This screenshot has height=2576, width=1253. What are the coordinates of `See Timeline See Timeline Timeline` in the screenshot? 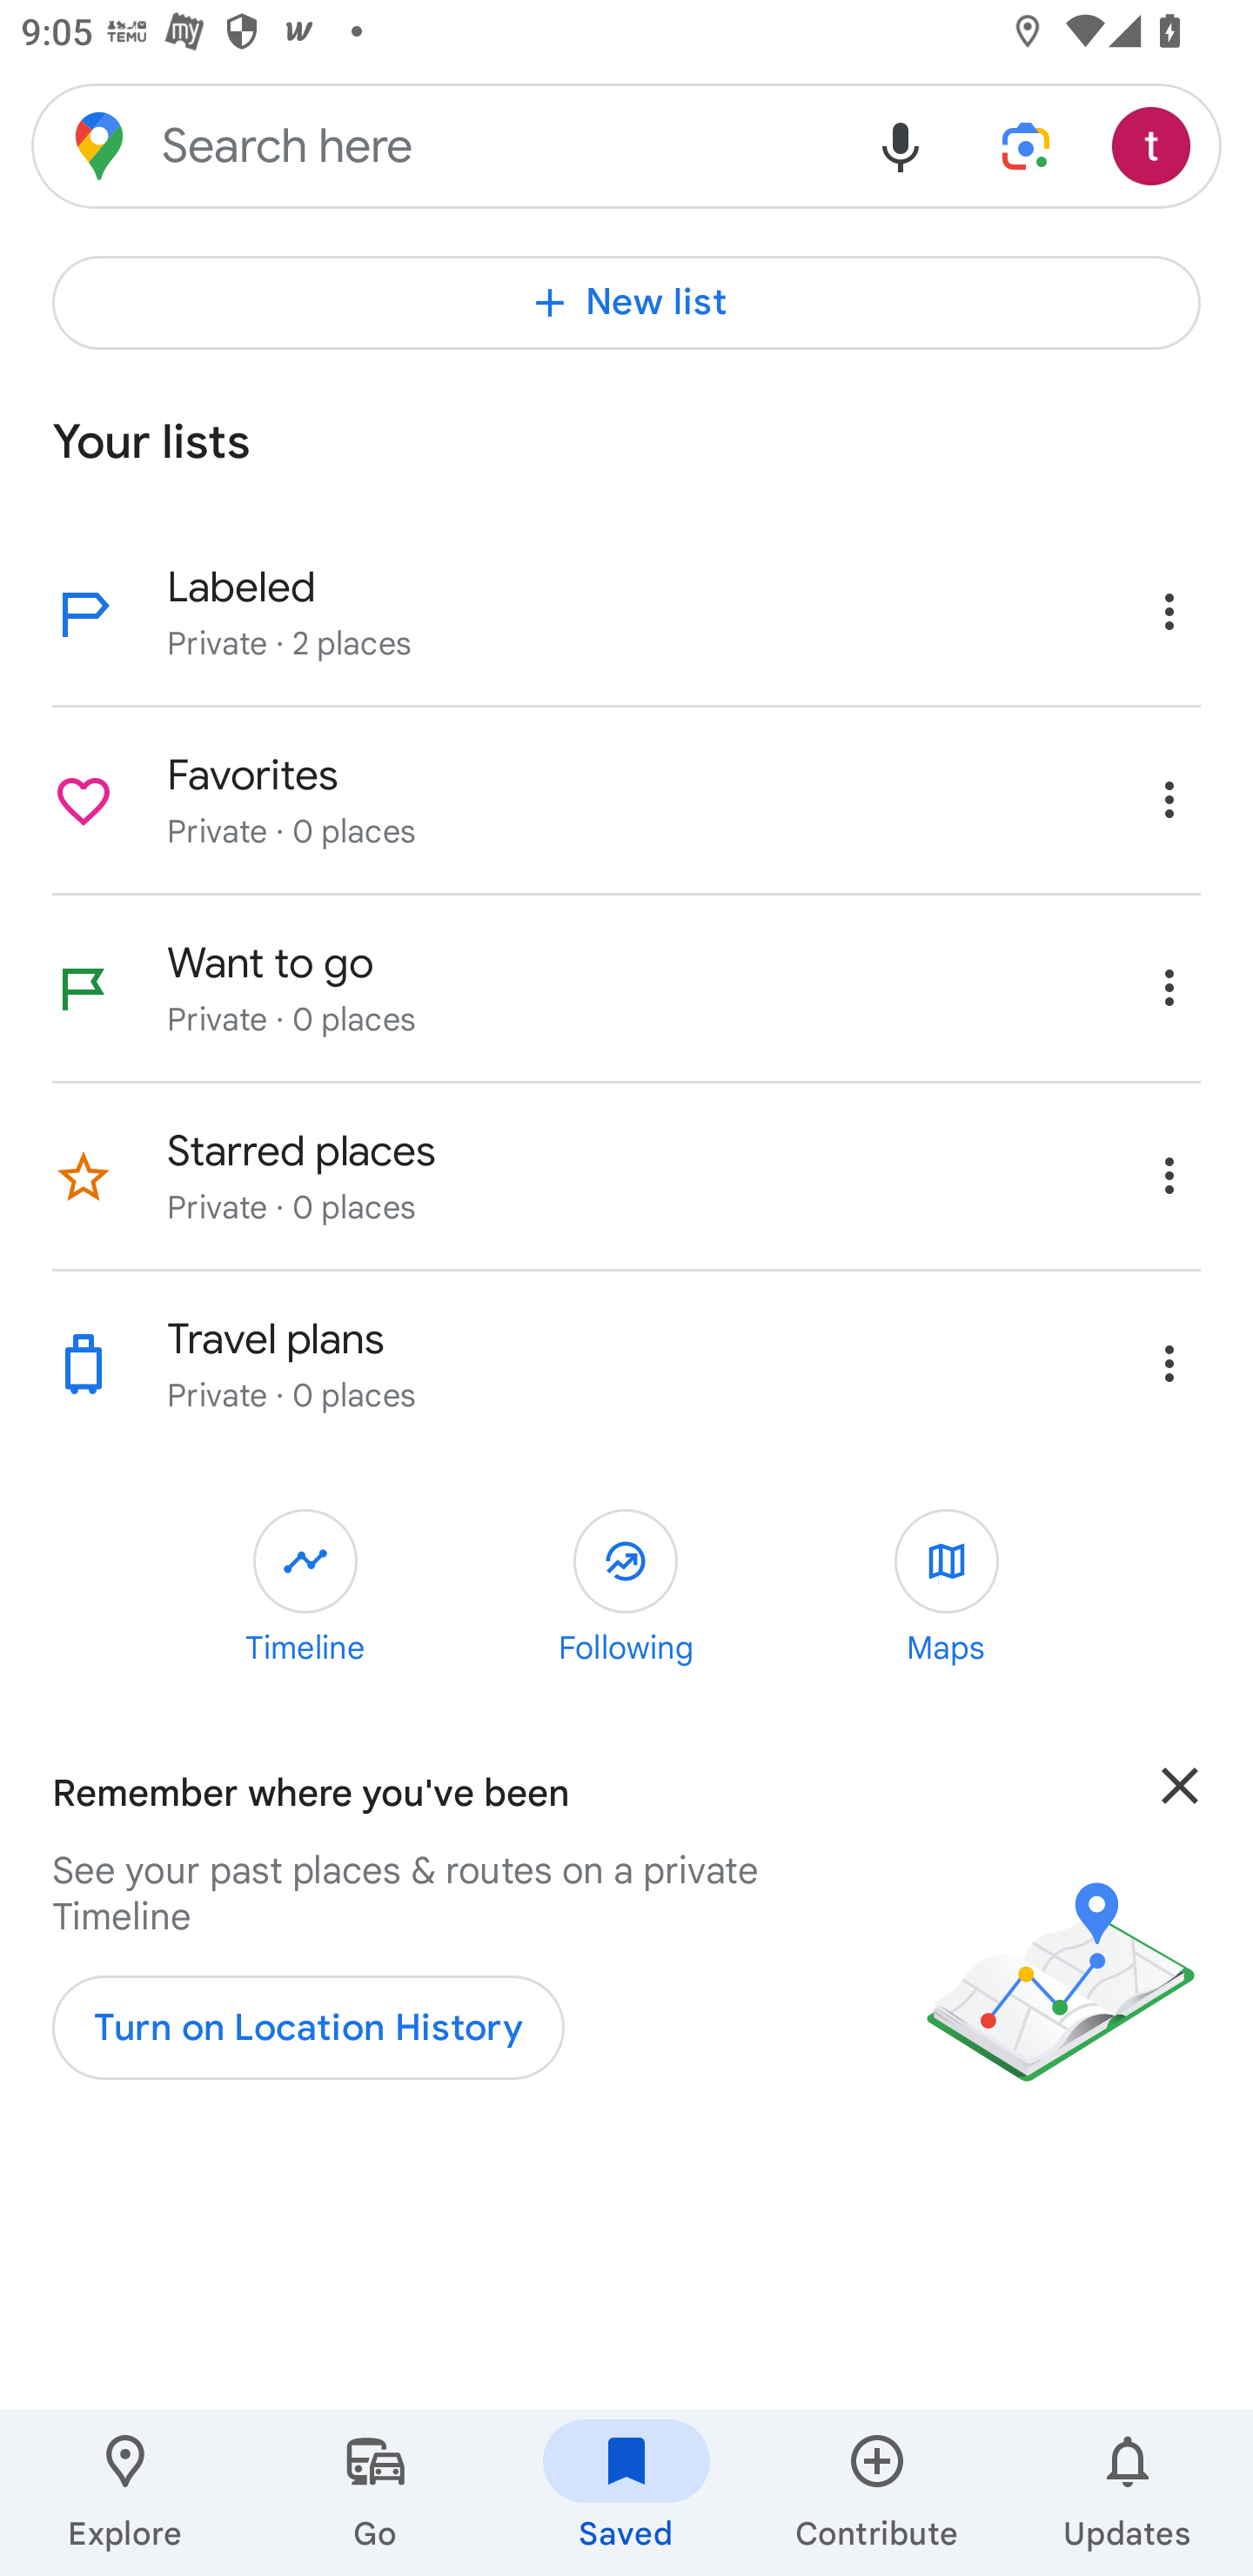 It's located at (305, 1591).